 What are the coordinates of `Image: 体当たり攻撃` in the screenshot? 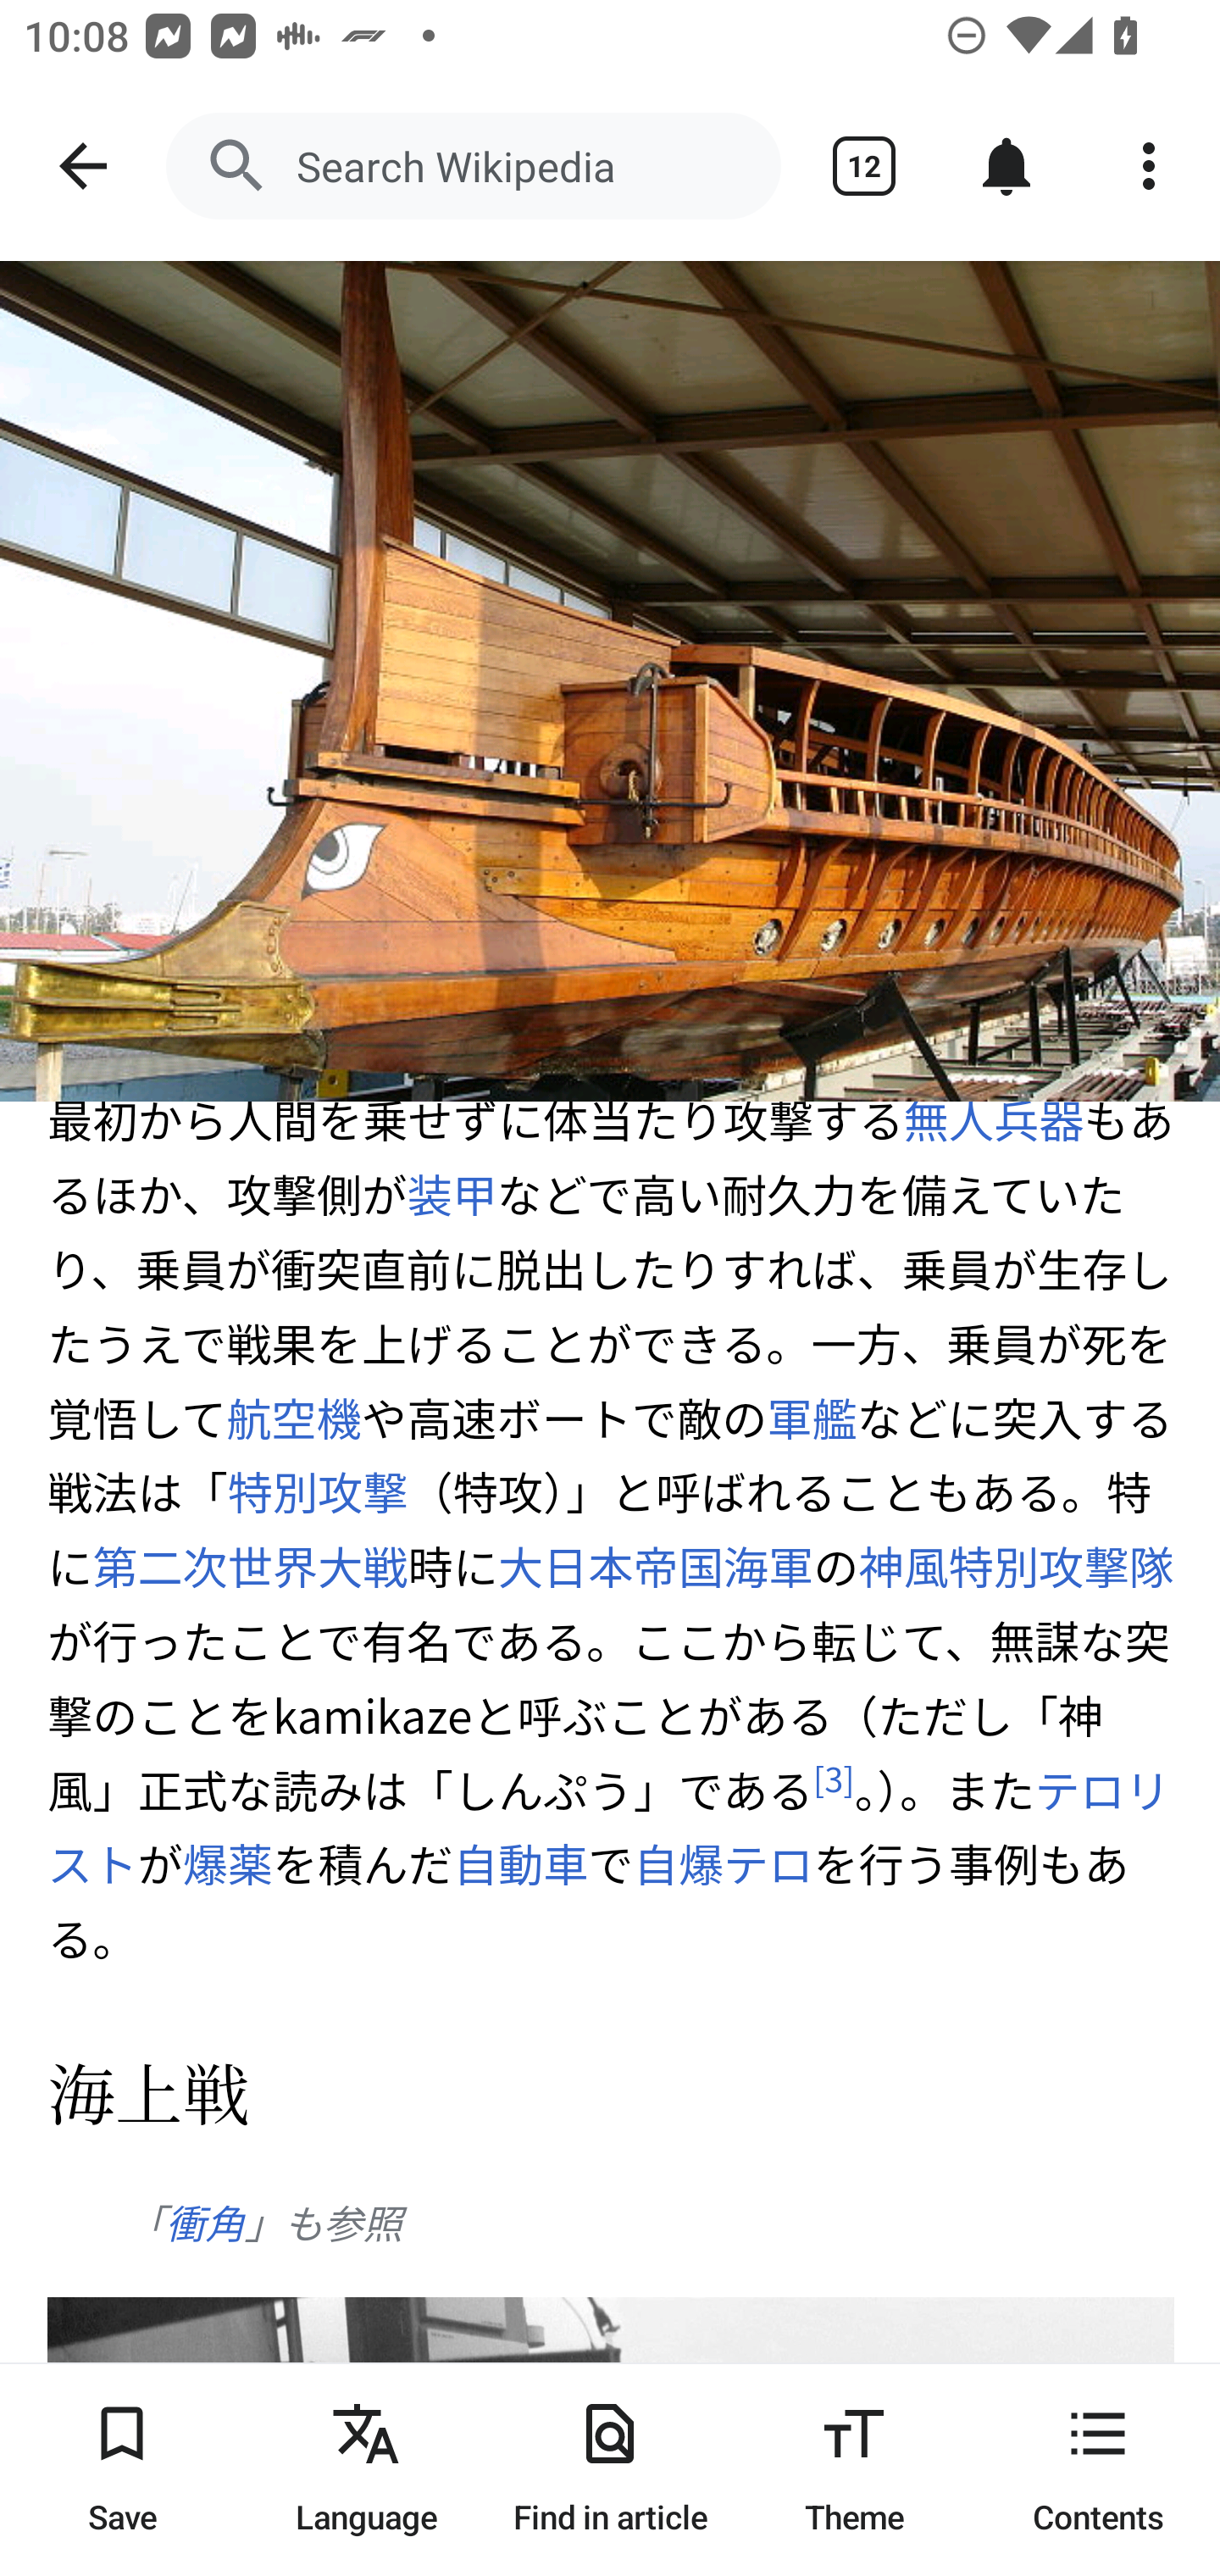 It's located at (610, 681).